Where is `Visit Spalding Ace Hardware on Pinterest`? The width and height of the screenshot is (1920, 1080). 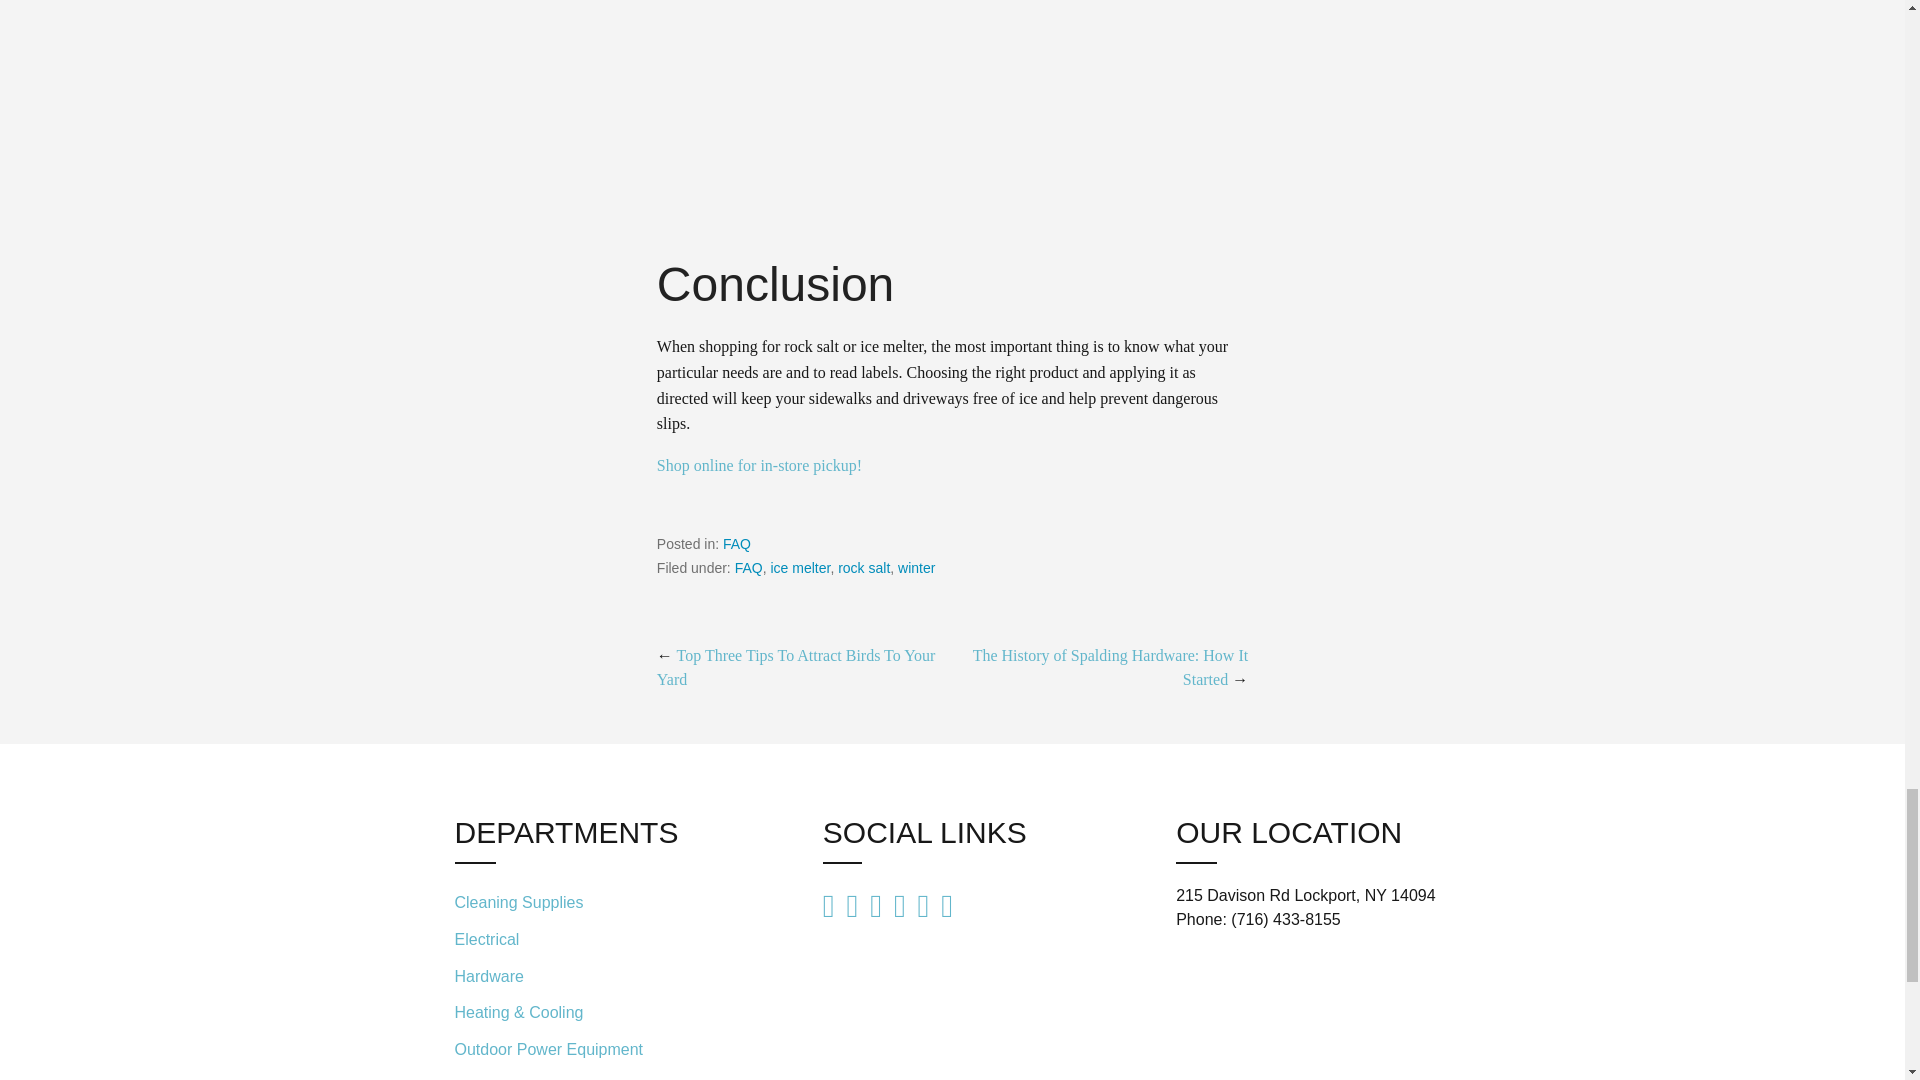 Visit Spalding Ace Hardware on Pinterest is located at coordinates (852, 906).